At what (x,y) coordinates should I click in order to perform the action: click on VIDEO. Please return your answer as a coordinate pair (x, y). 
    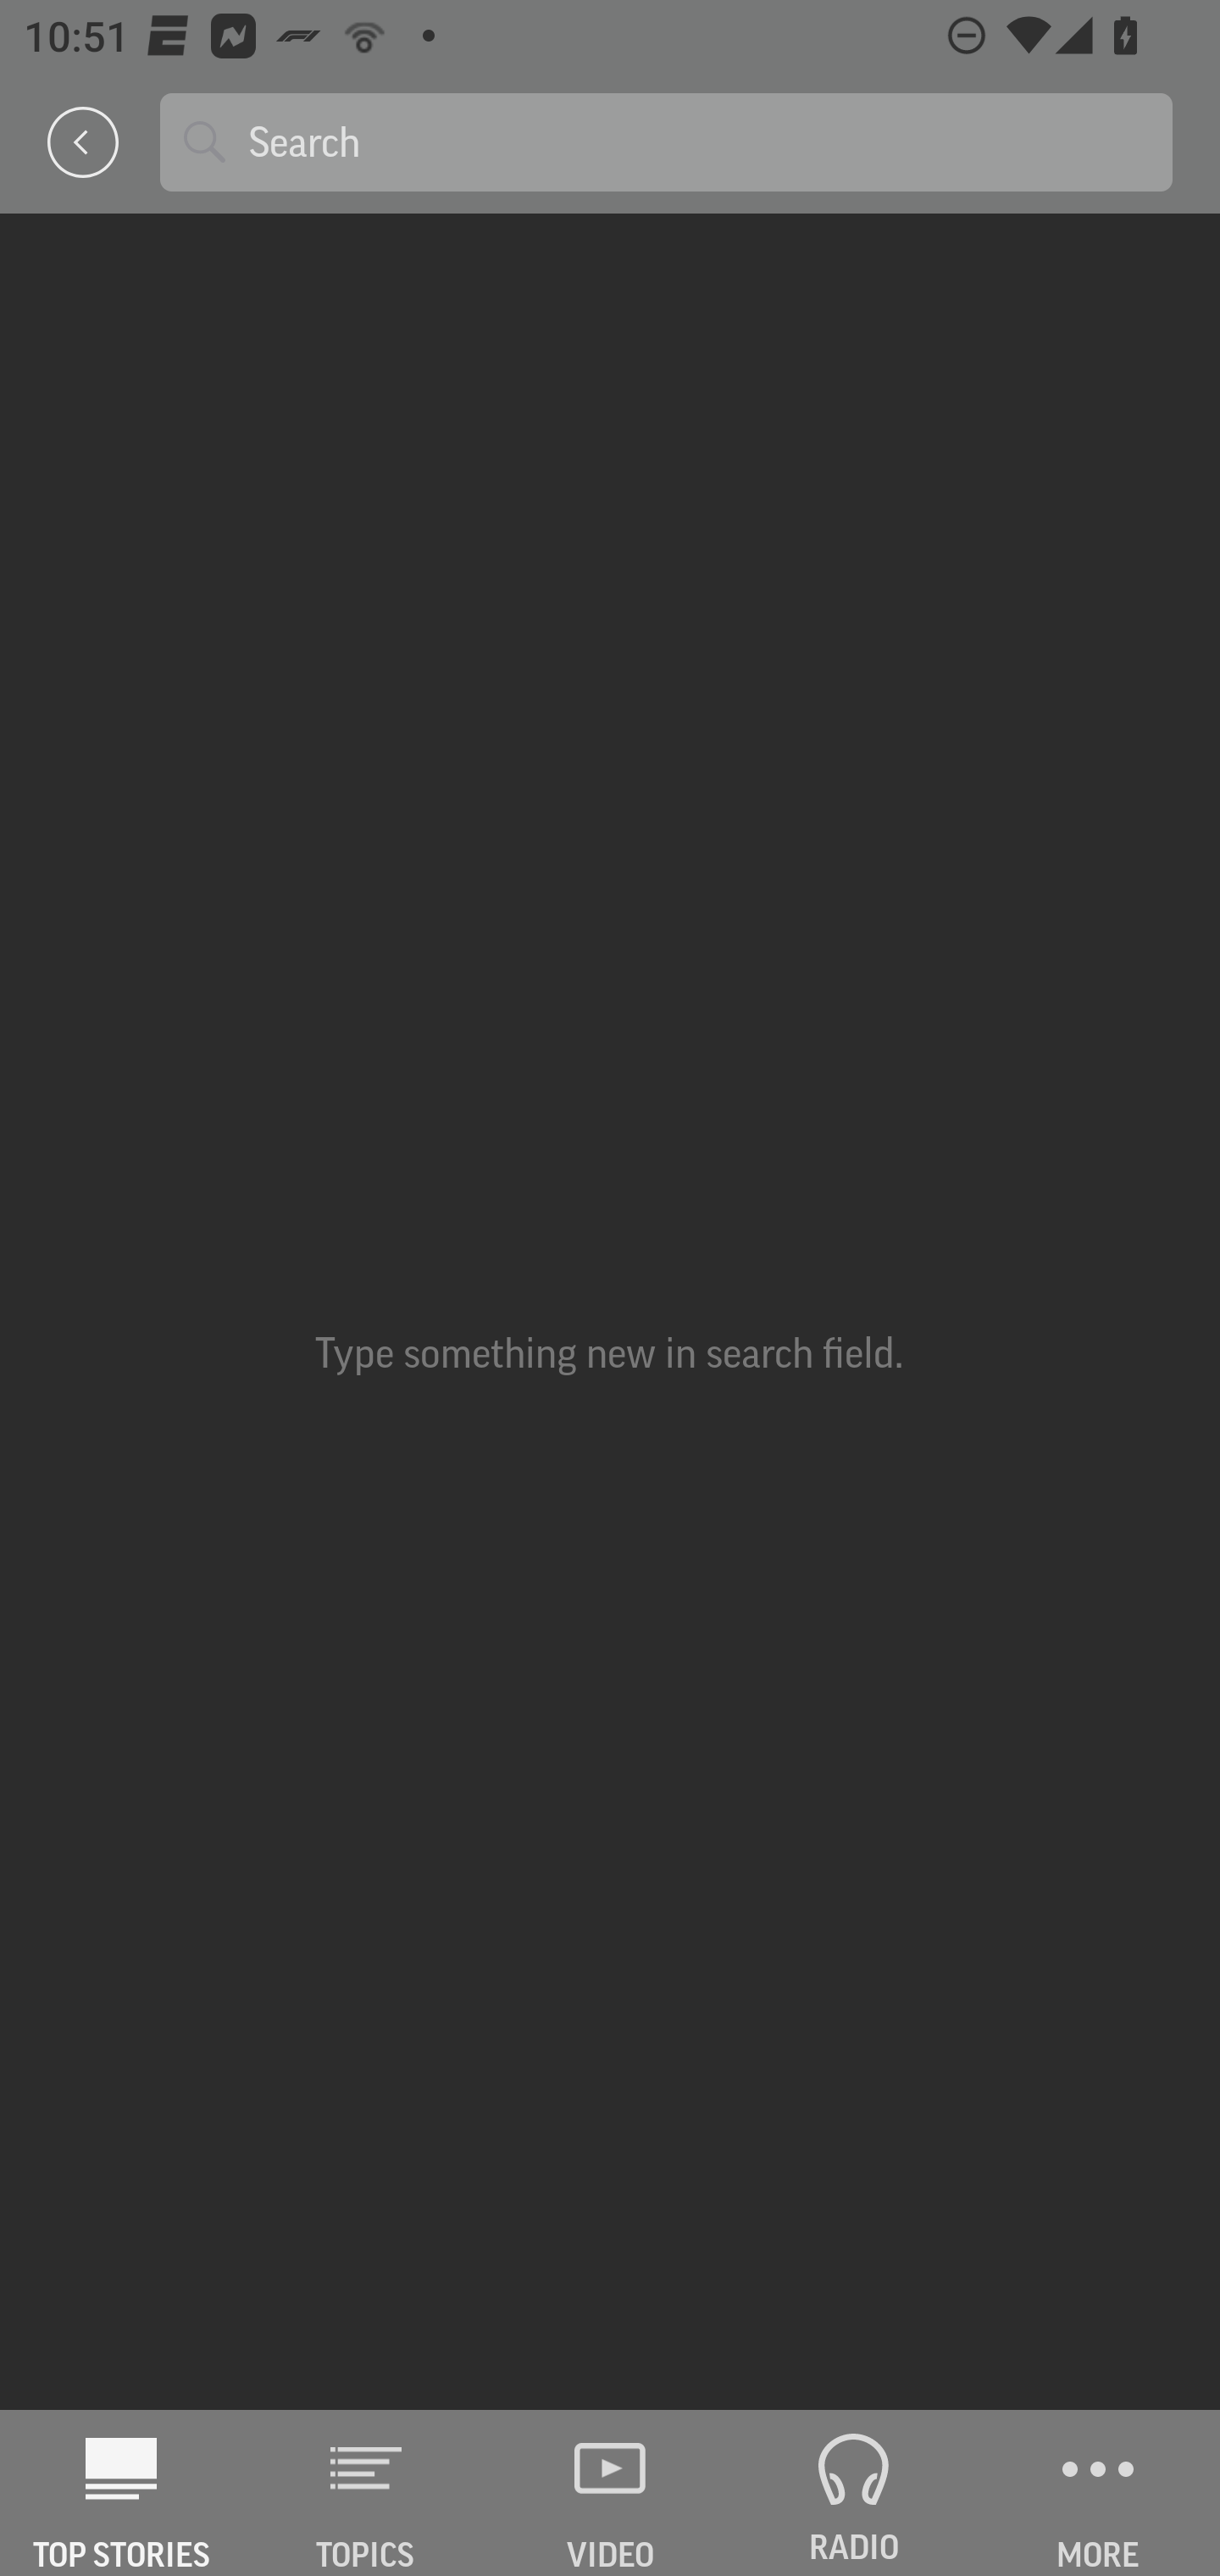
    Looking at the image, I should click on (610, 2493).